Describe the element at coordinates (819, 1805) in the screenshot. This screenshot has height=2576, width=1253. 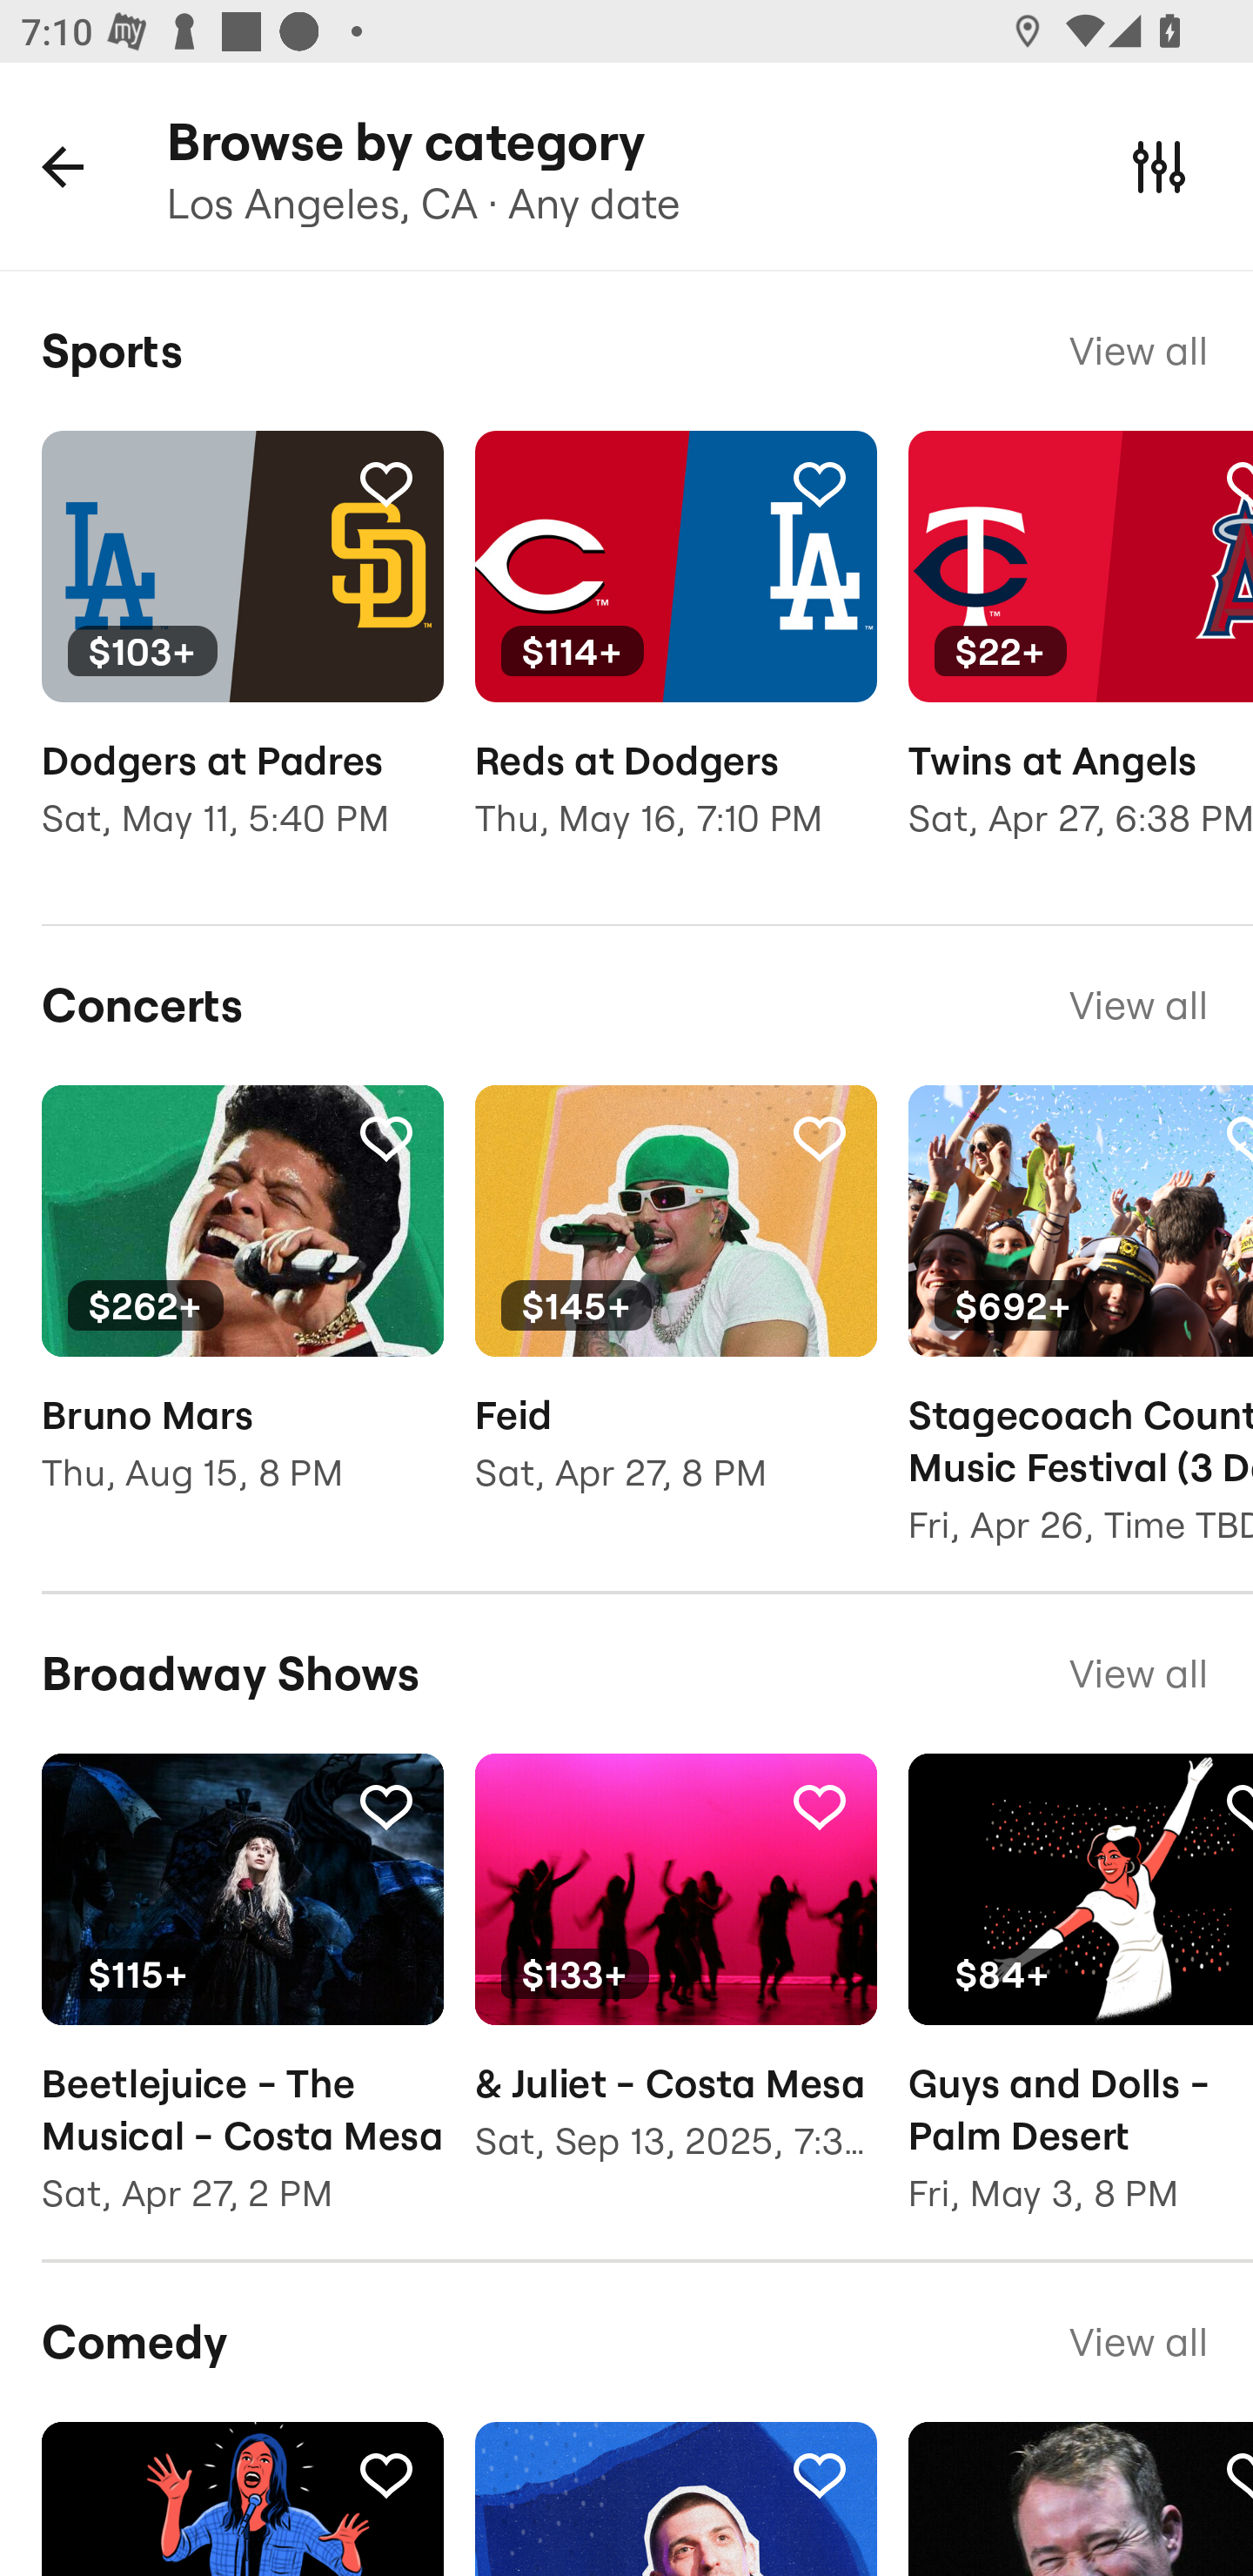
I see `Tracking` at that location.